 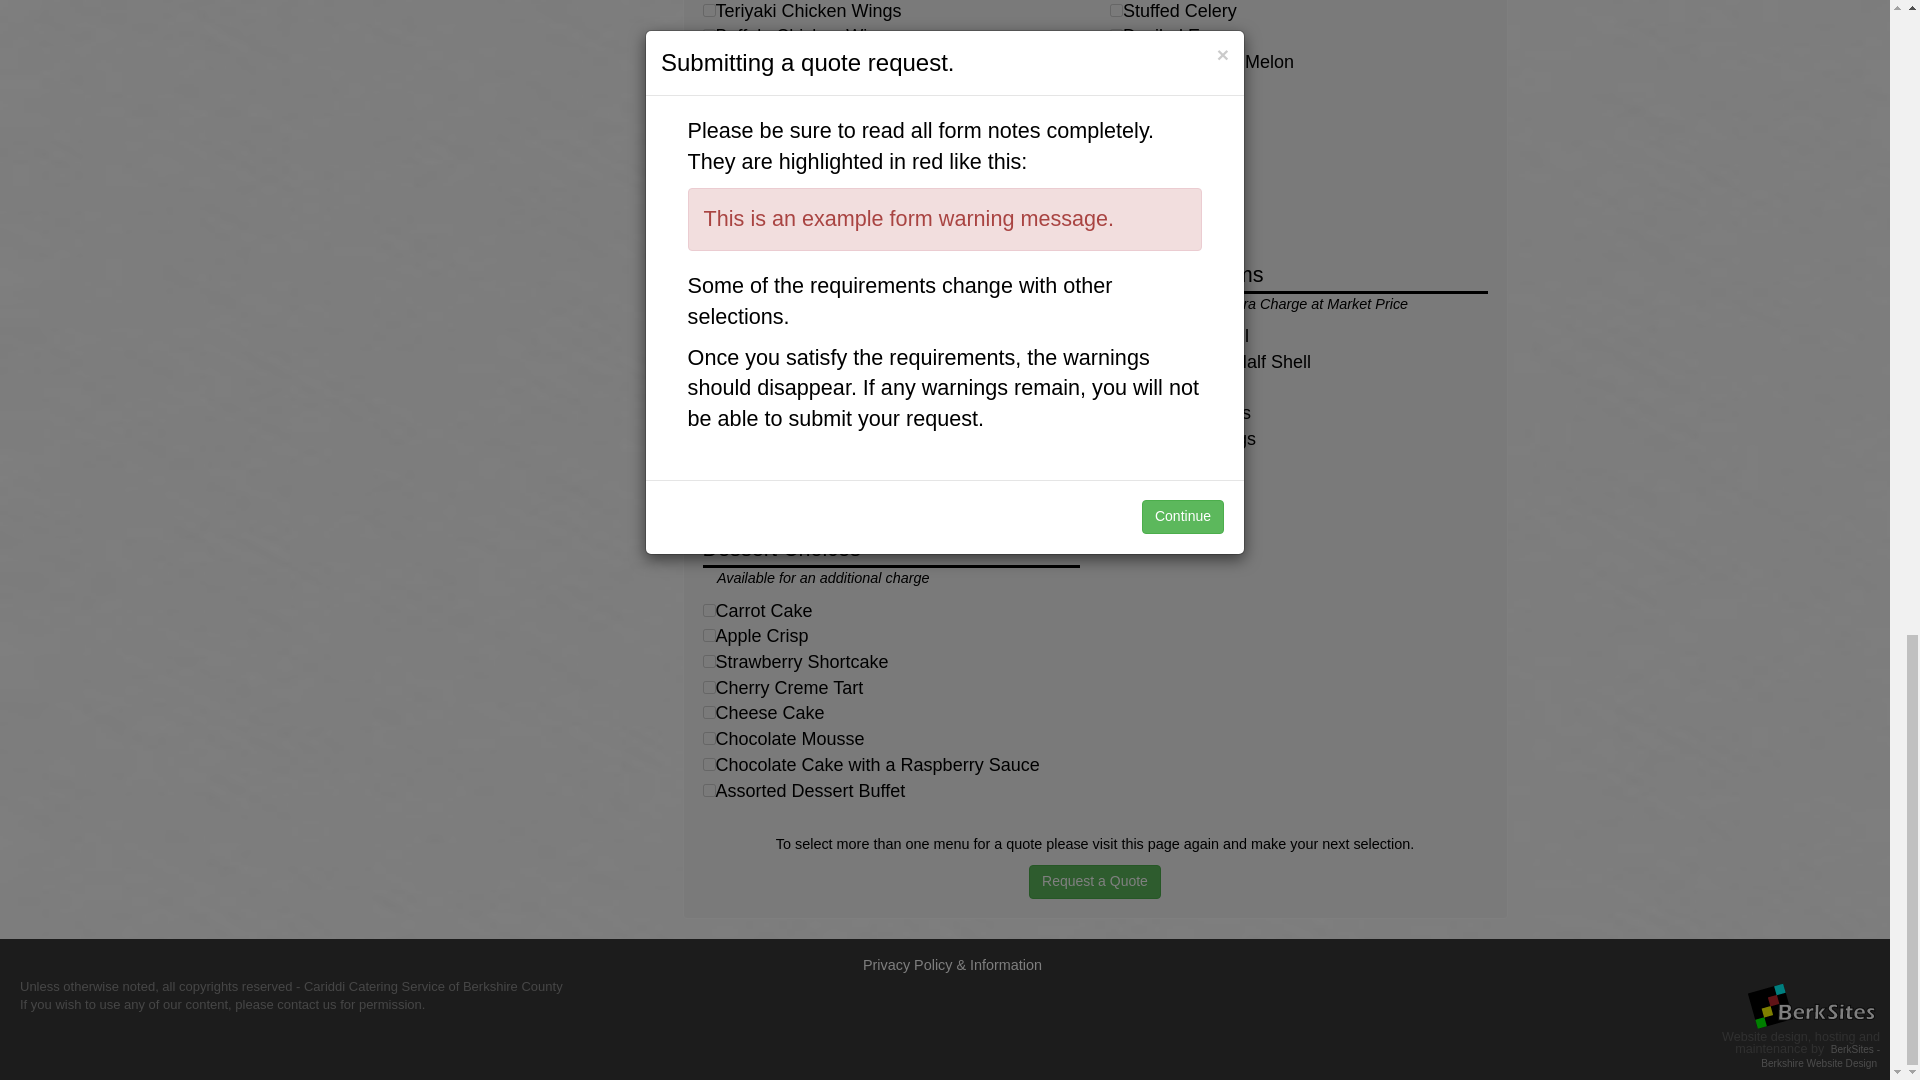 I want to click on BerkSites - Berkshire Website Design, so click(x=1820, y=1056).